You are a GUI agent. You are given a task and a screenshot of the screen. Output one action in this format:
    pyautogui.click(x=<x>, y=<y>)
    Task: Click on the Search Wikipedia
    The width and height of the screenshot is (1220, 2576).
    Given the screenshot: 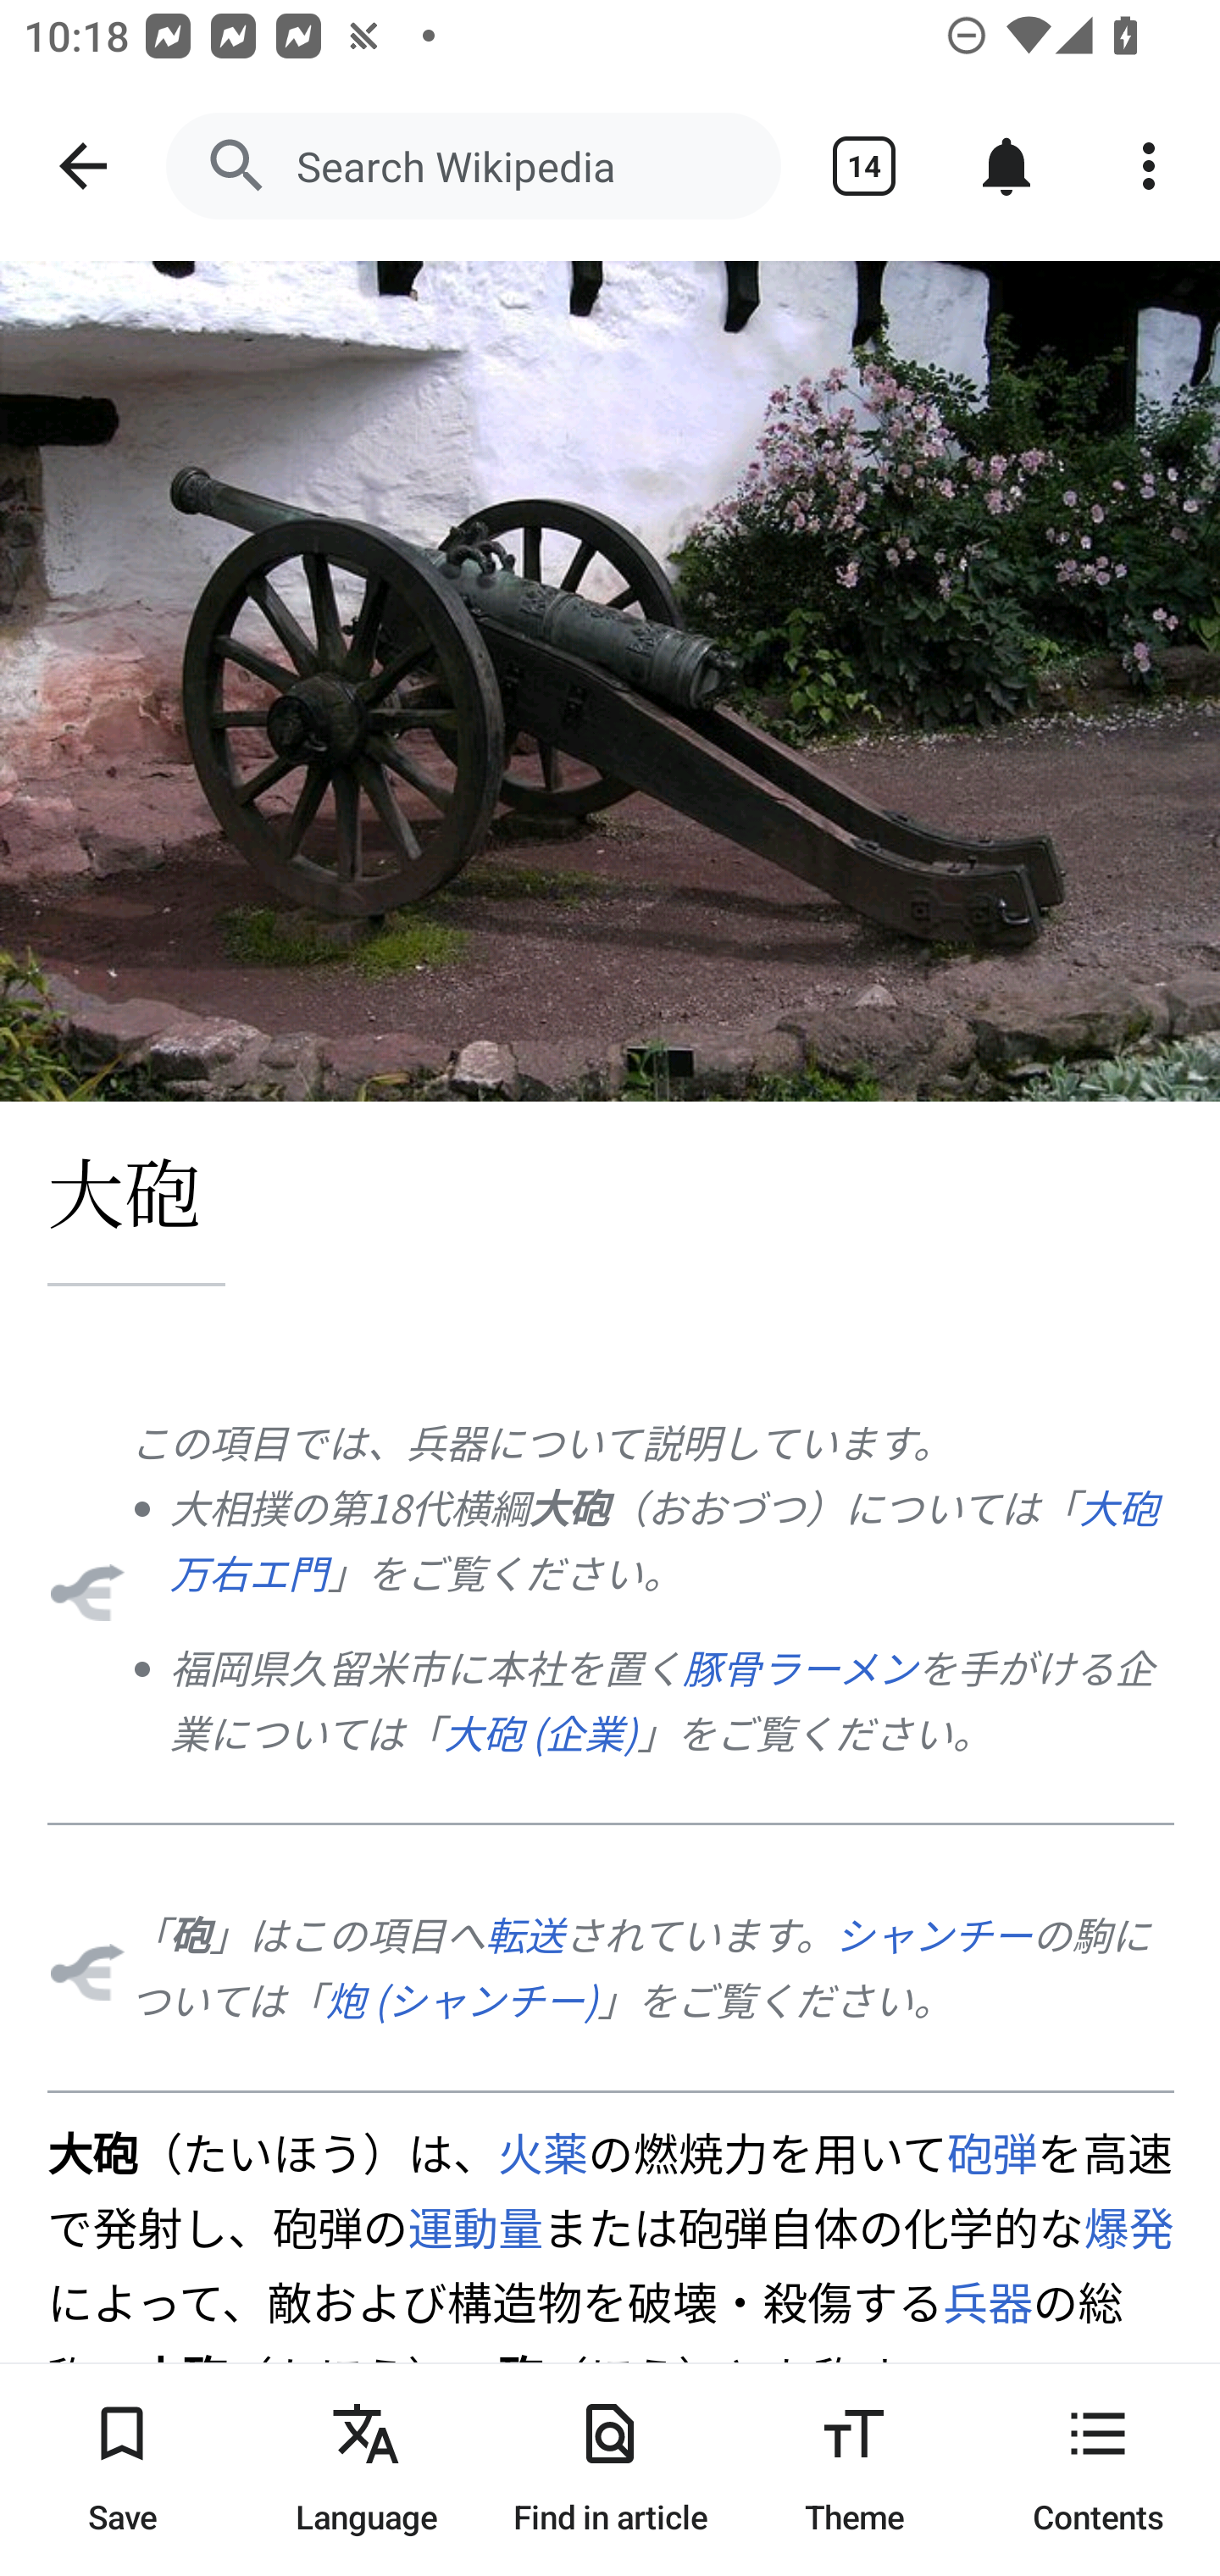 What is the action you would take?
    pyautogui.click(x=473, y=166)
    